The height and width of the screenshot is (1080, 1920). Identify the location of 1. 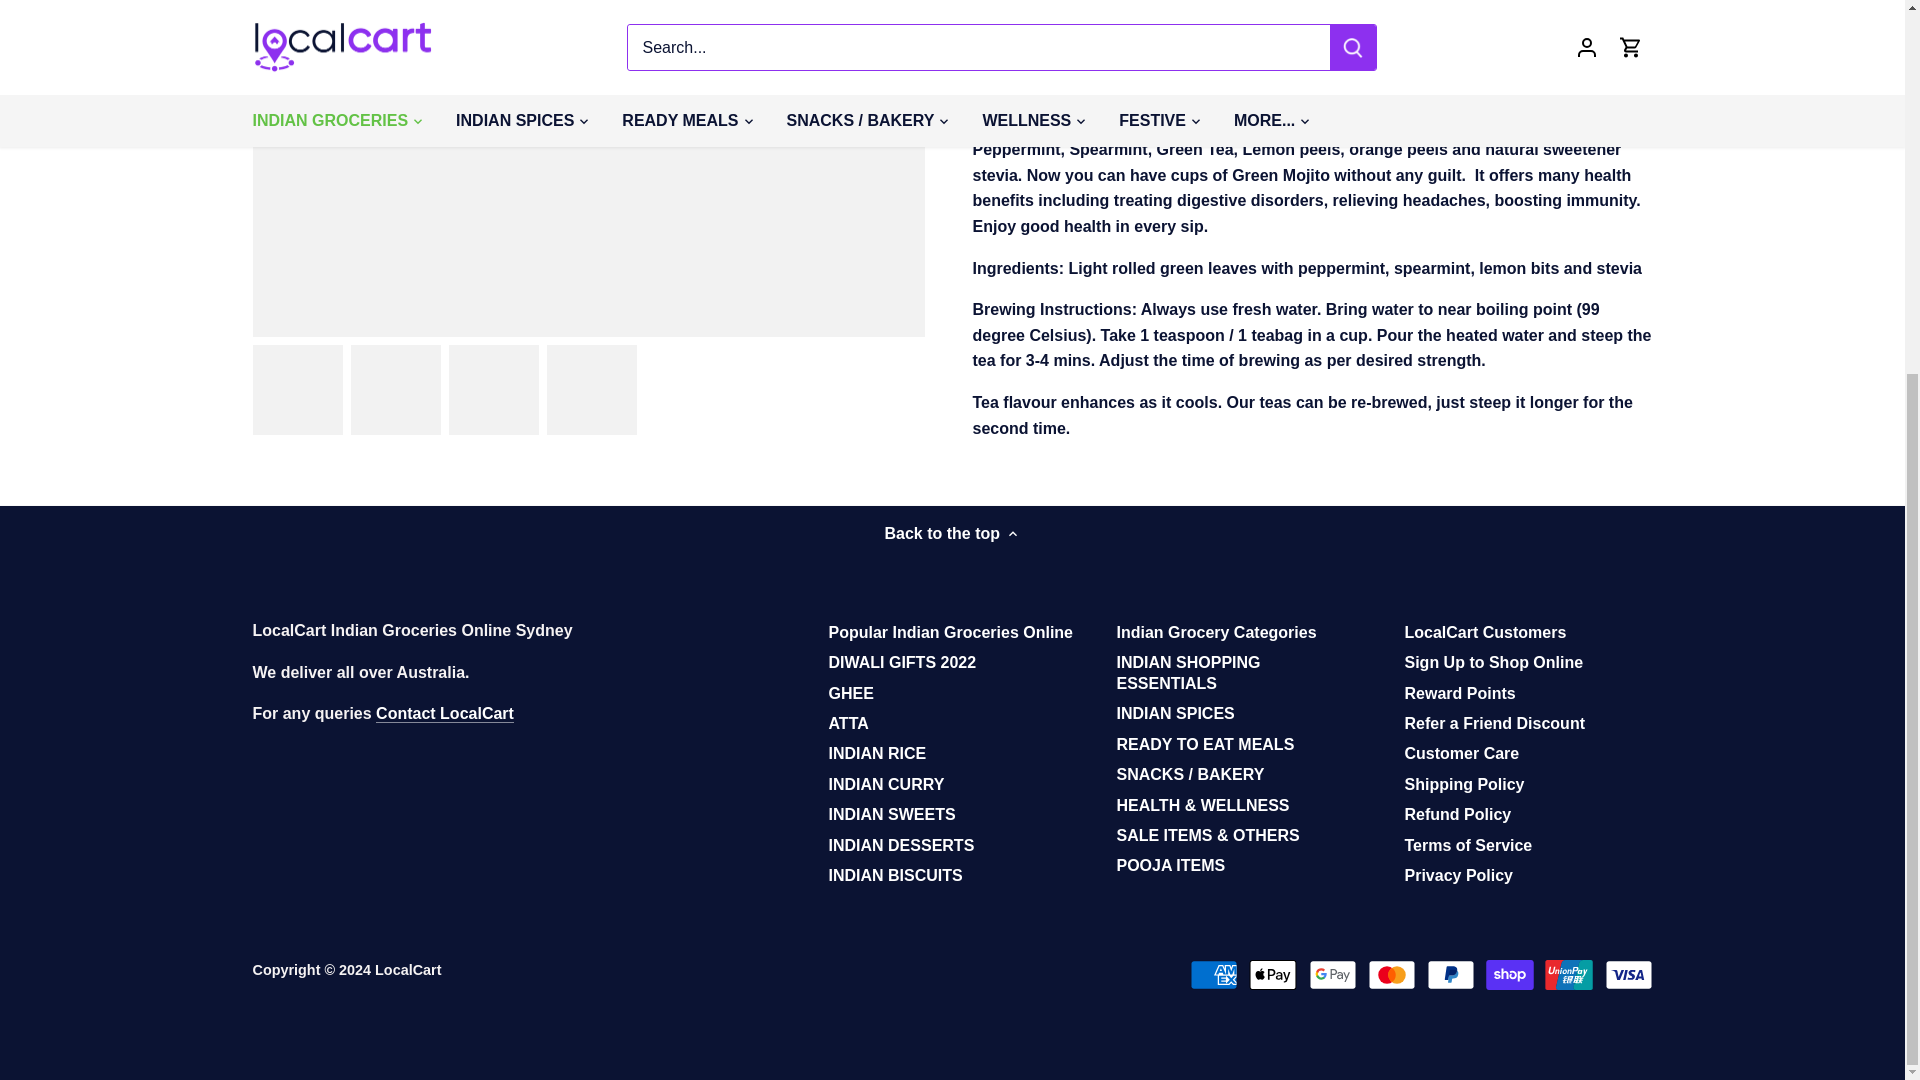
(1032, 2).